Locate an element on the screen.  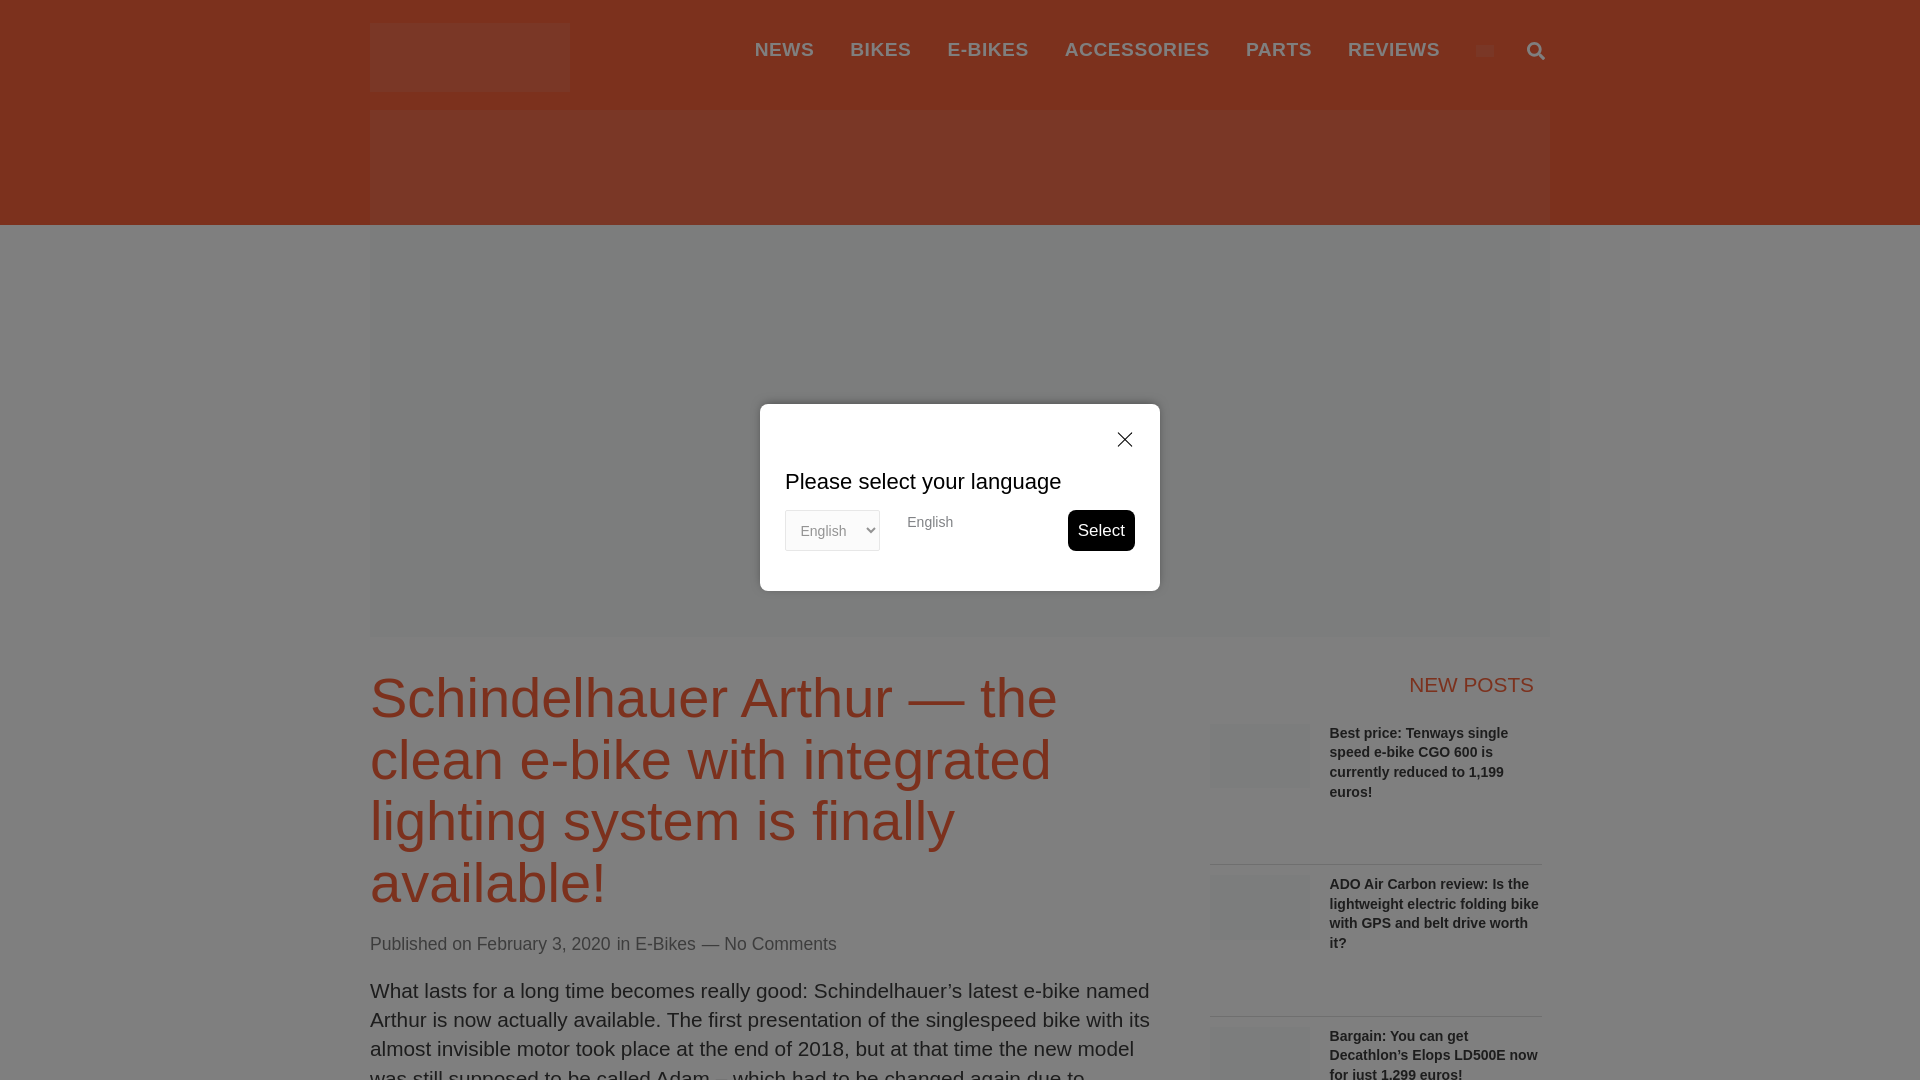
Select is located at coordinates (1100, 530).